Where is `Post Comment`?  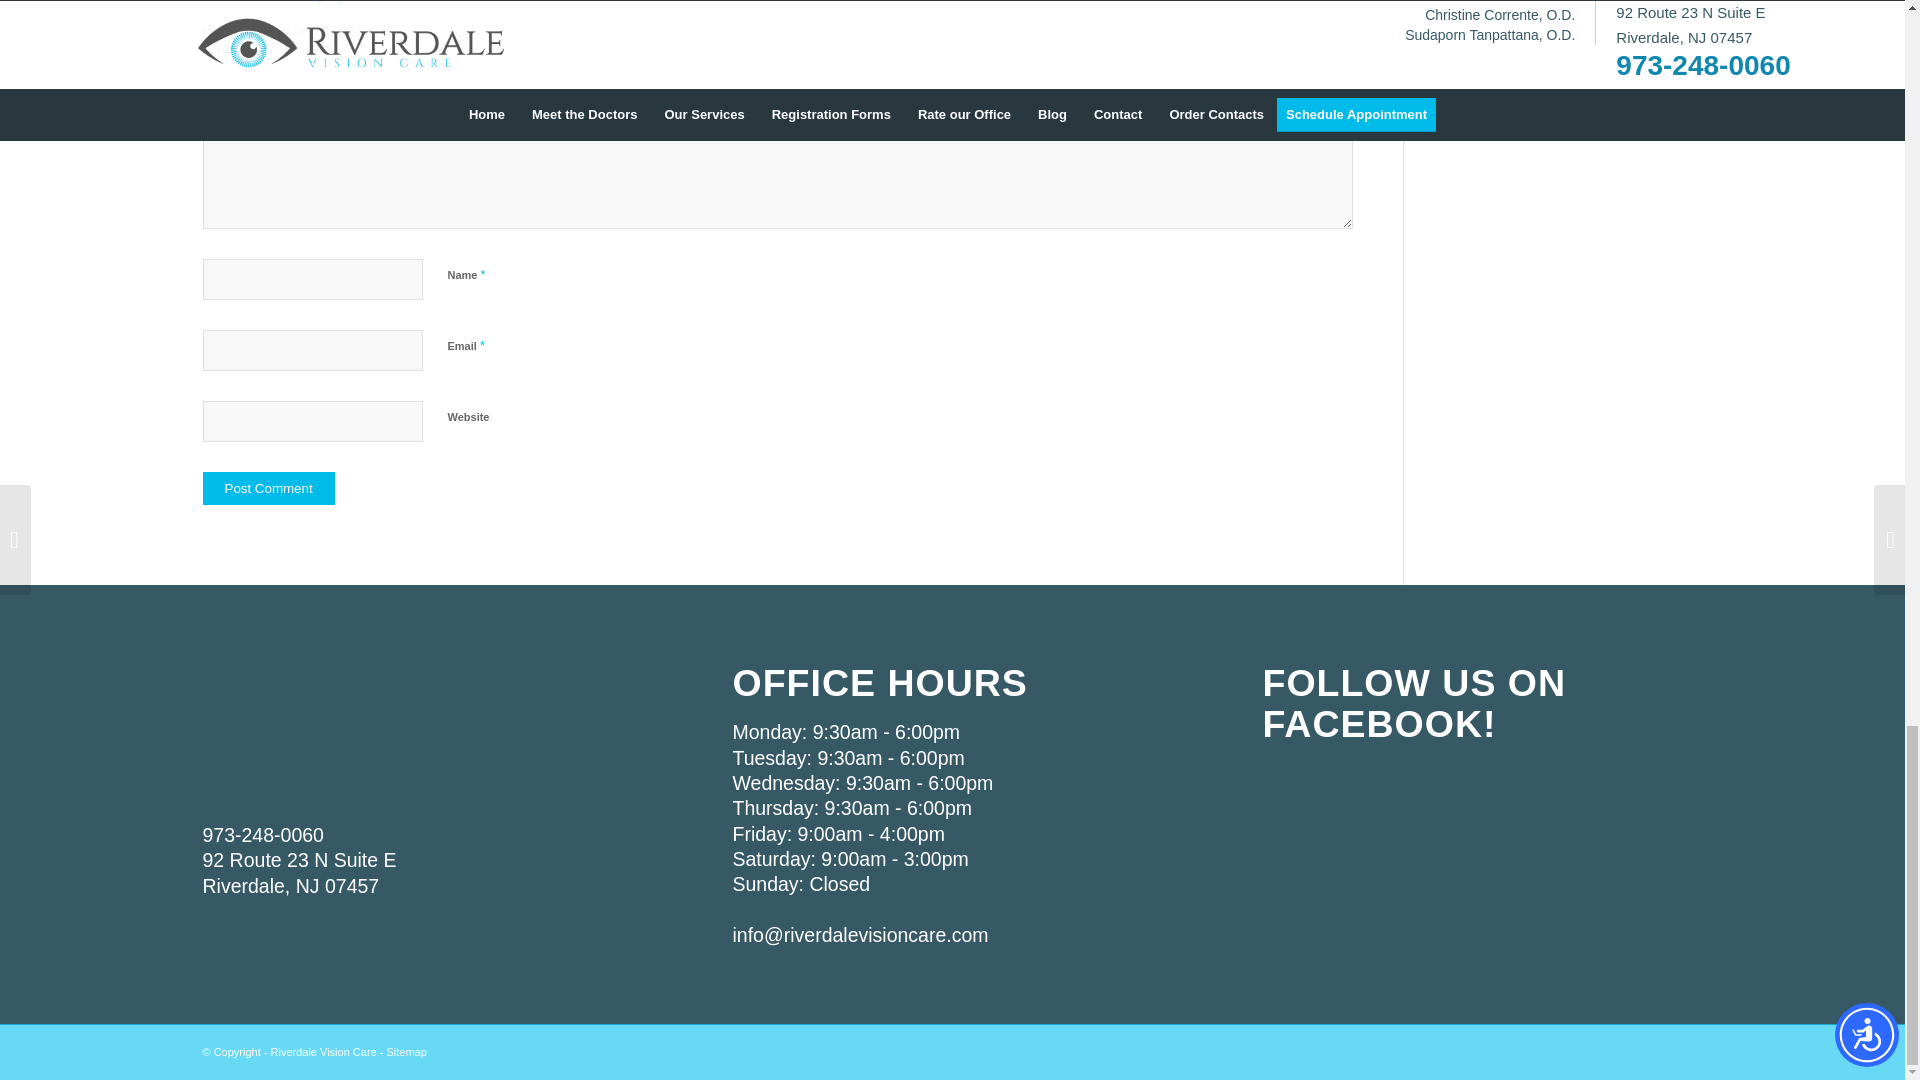
Post Comment is located at coordinates (268, 488).